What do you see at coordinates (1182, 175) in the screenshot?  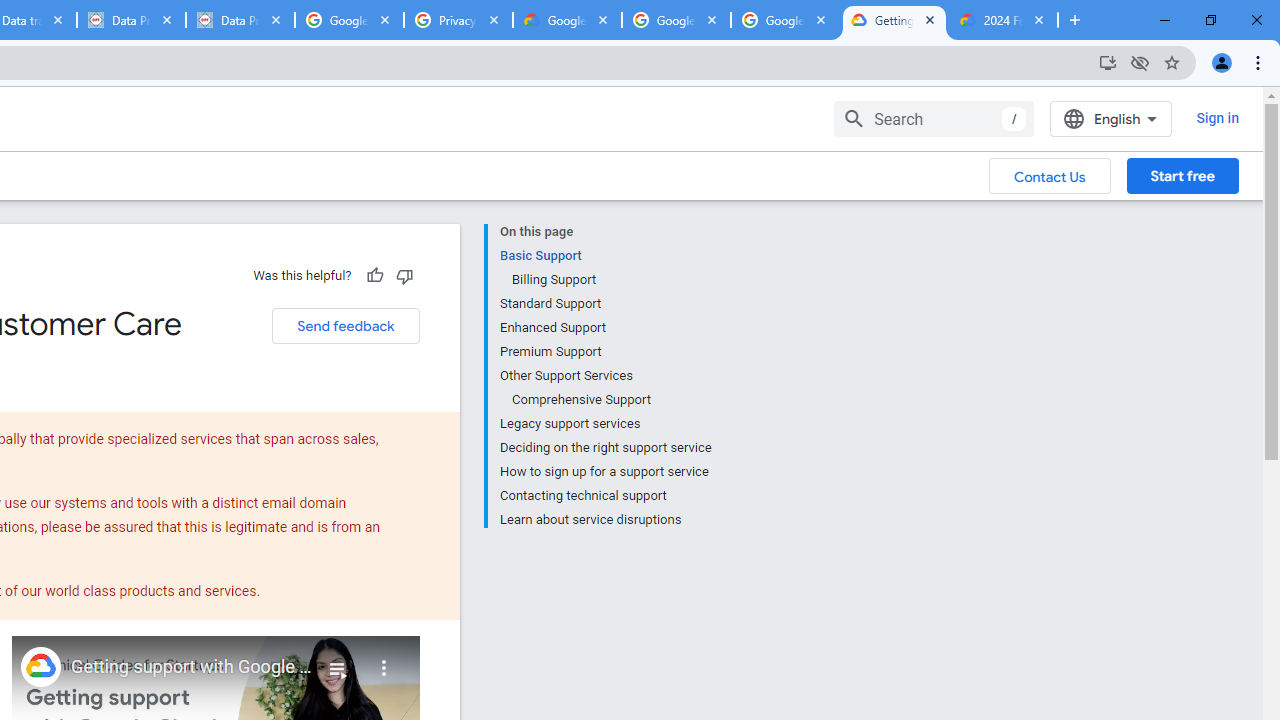 I see `Start free` at bounding box center [1182, 175].